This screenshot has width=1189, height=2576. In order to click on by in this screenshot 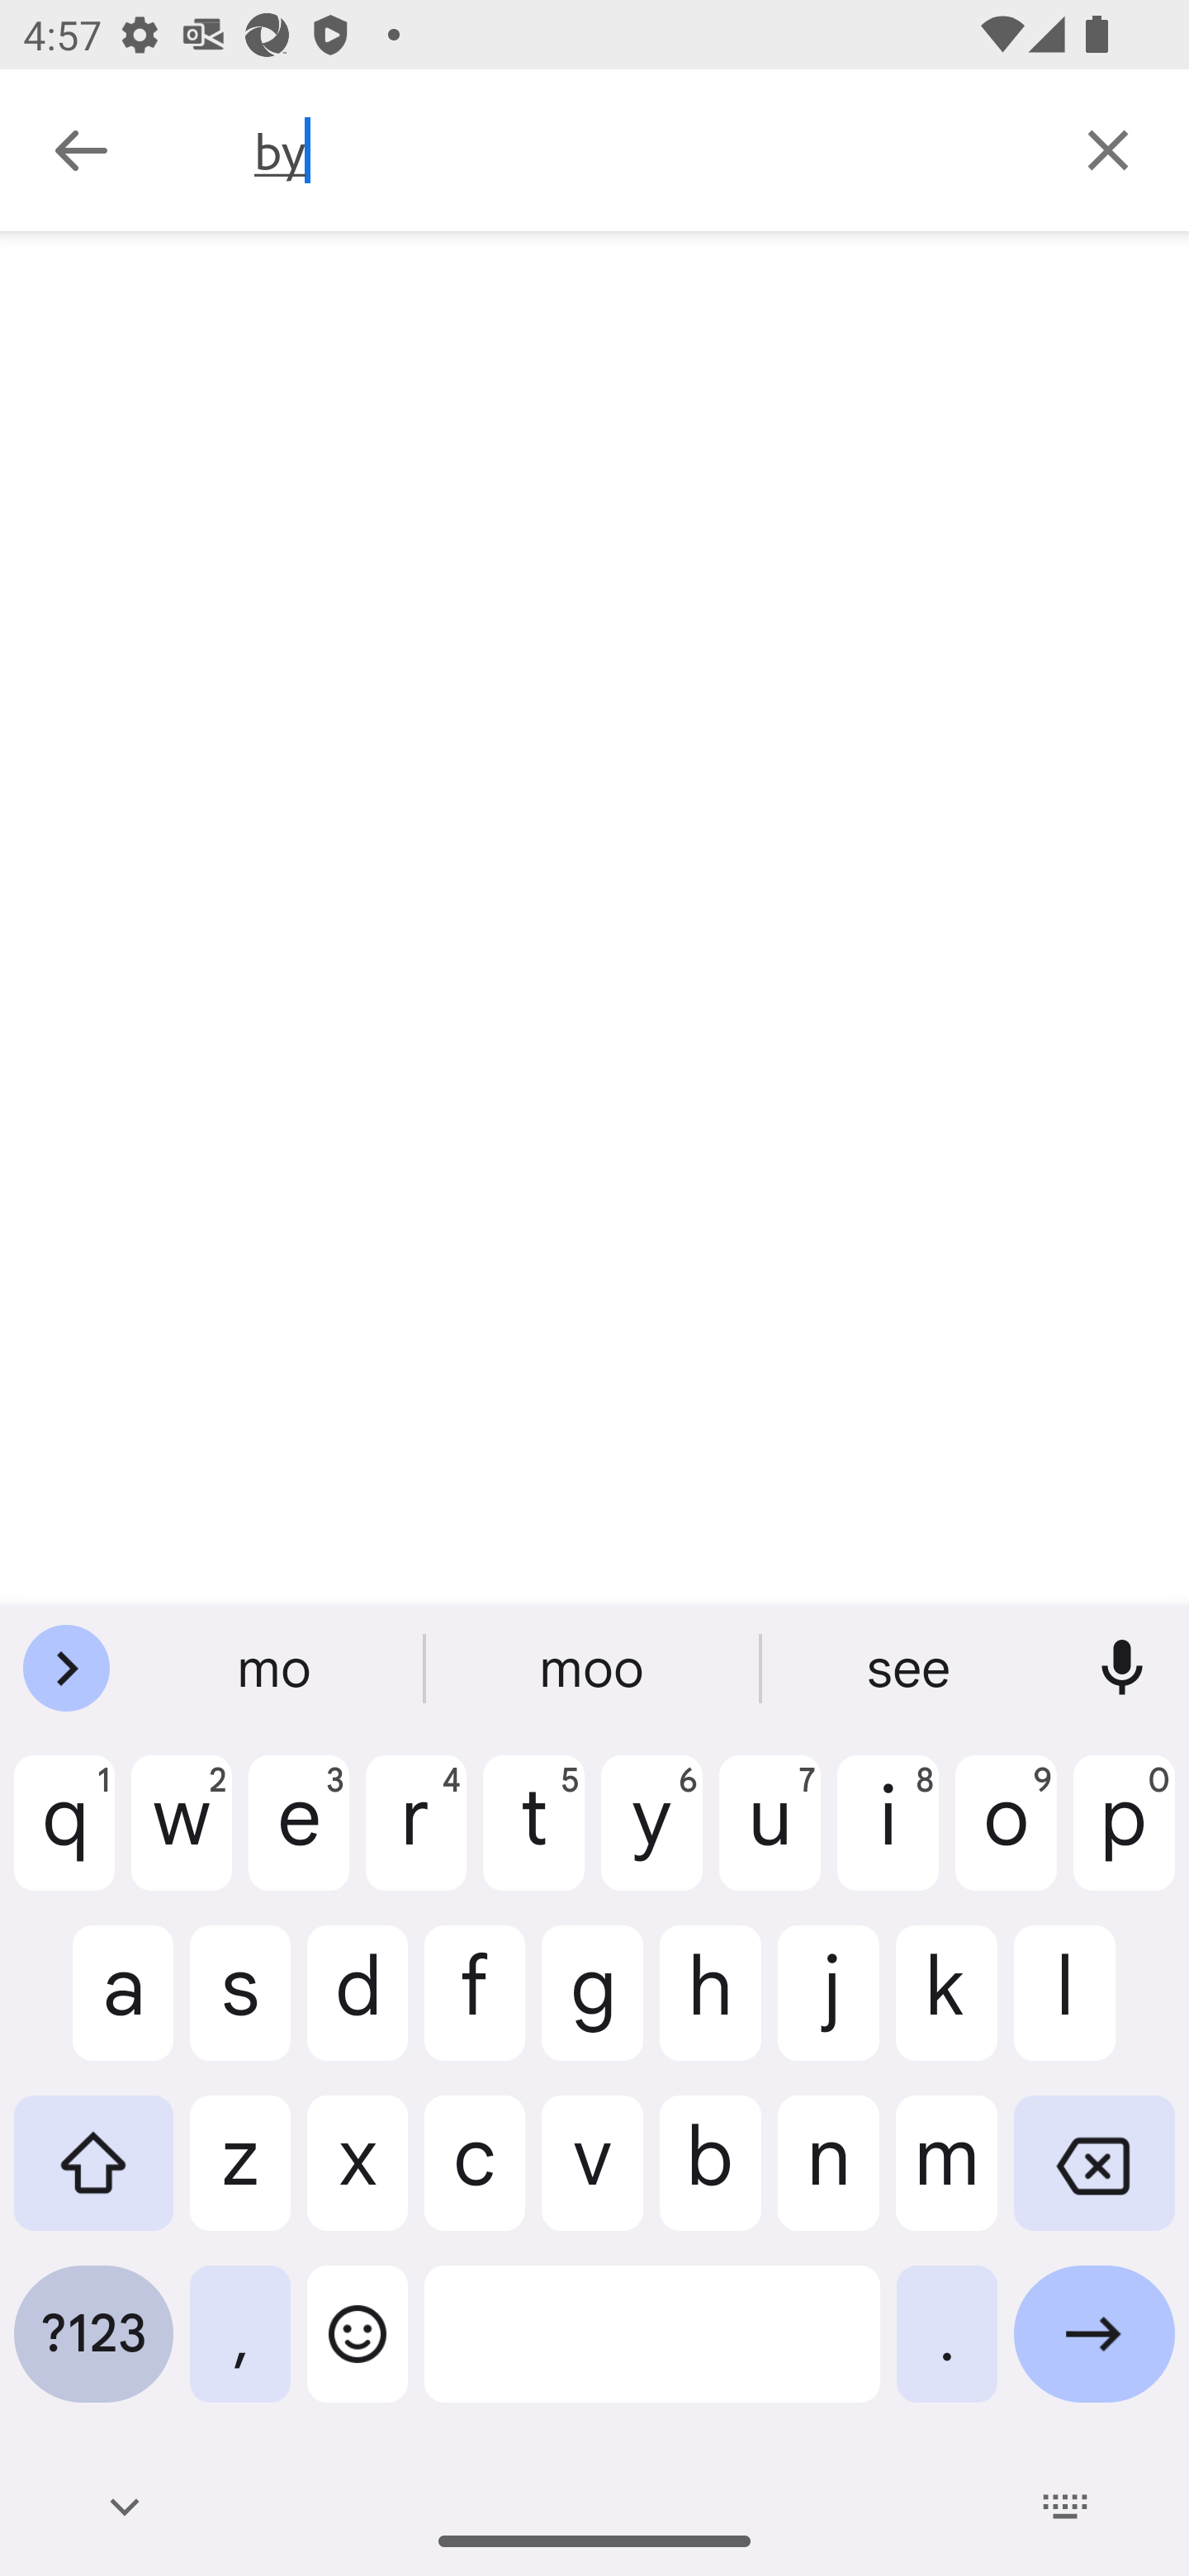, I will do `click(640, 150)`.